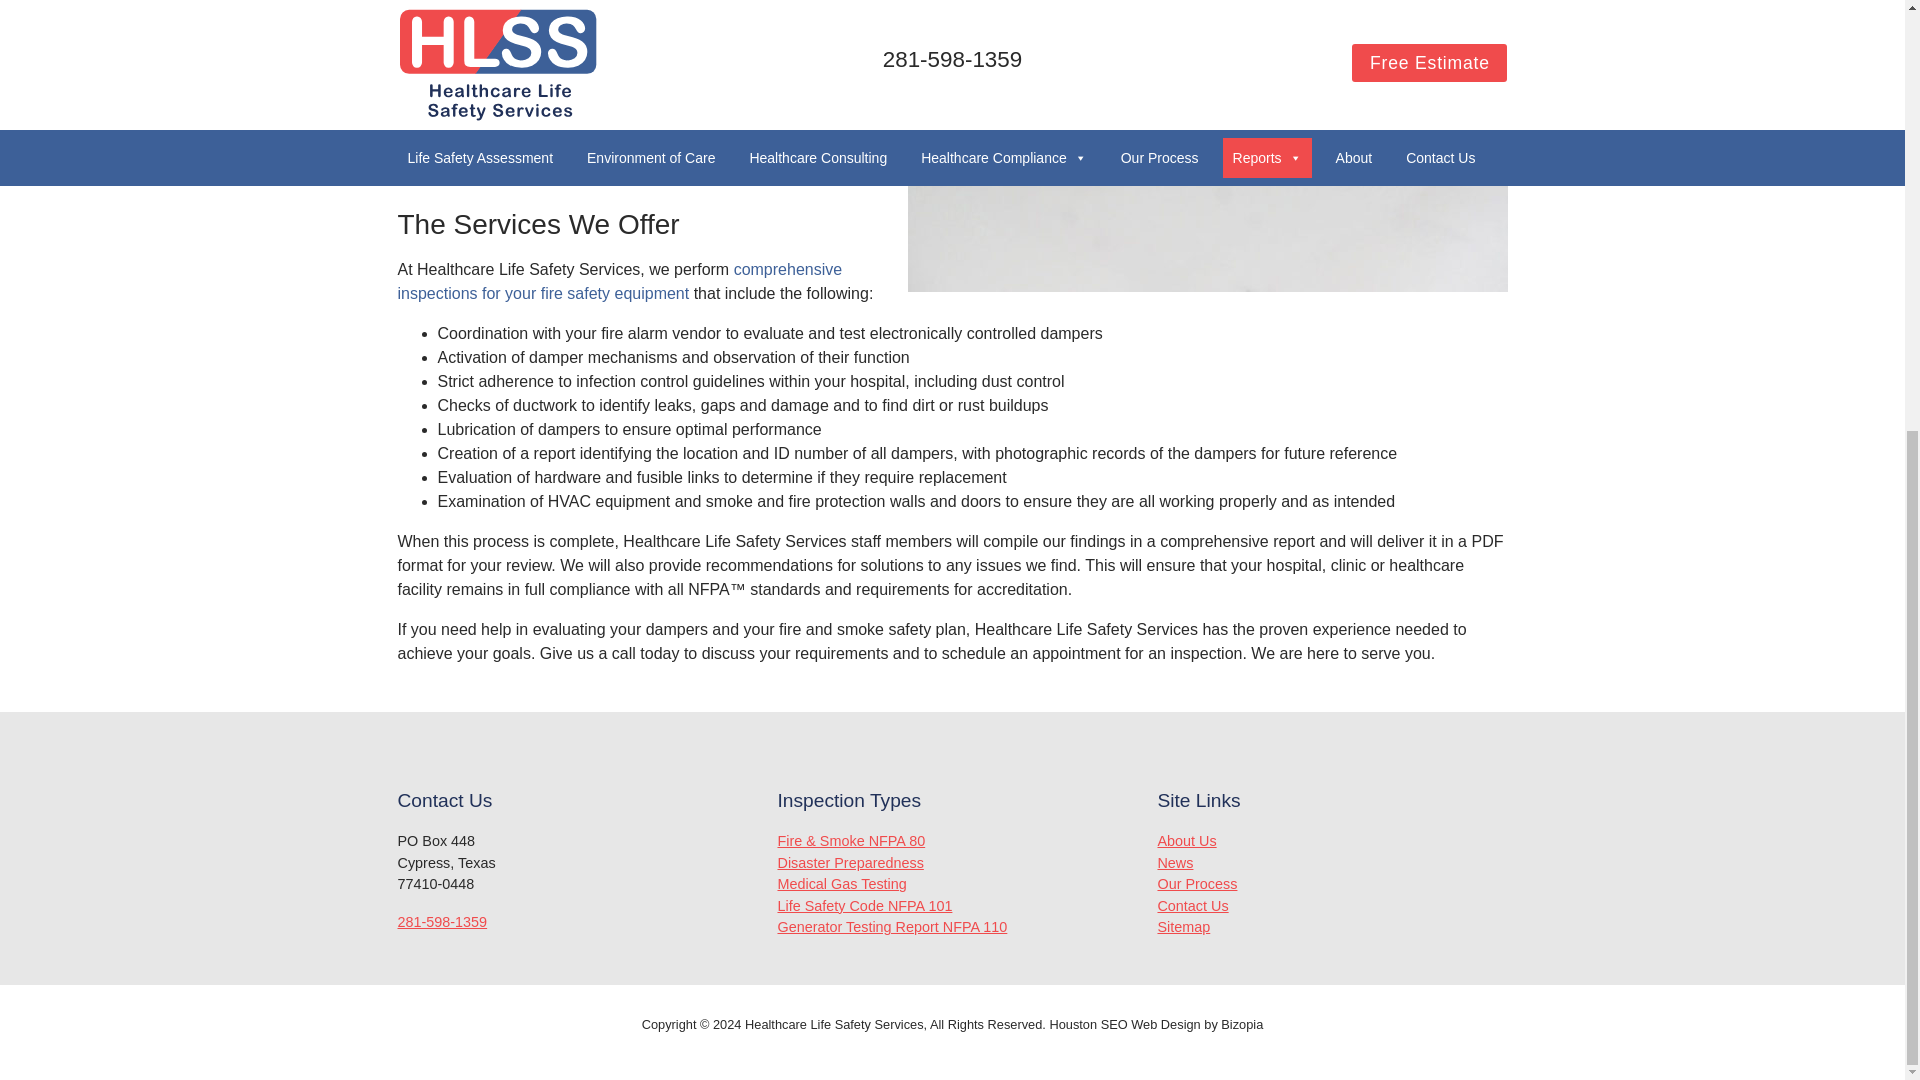 Image resolution: width=1920 pixels, height=1080 pixels. I want to click on Disaster Preparedness, so click(850, 862).